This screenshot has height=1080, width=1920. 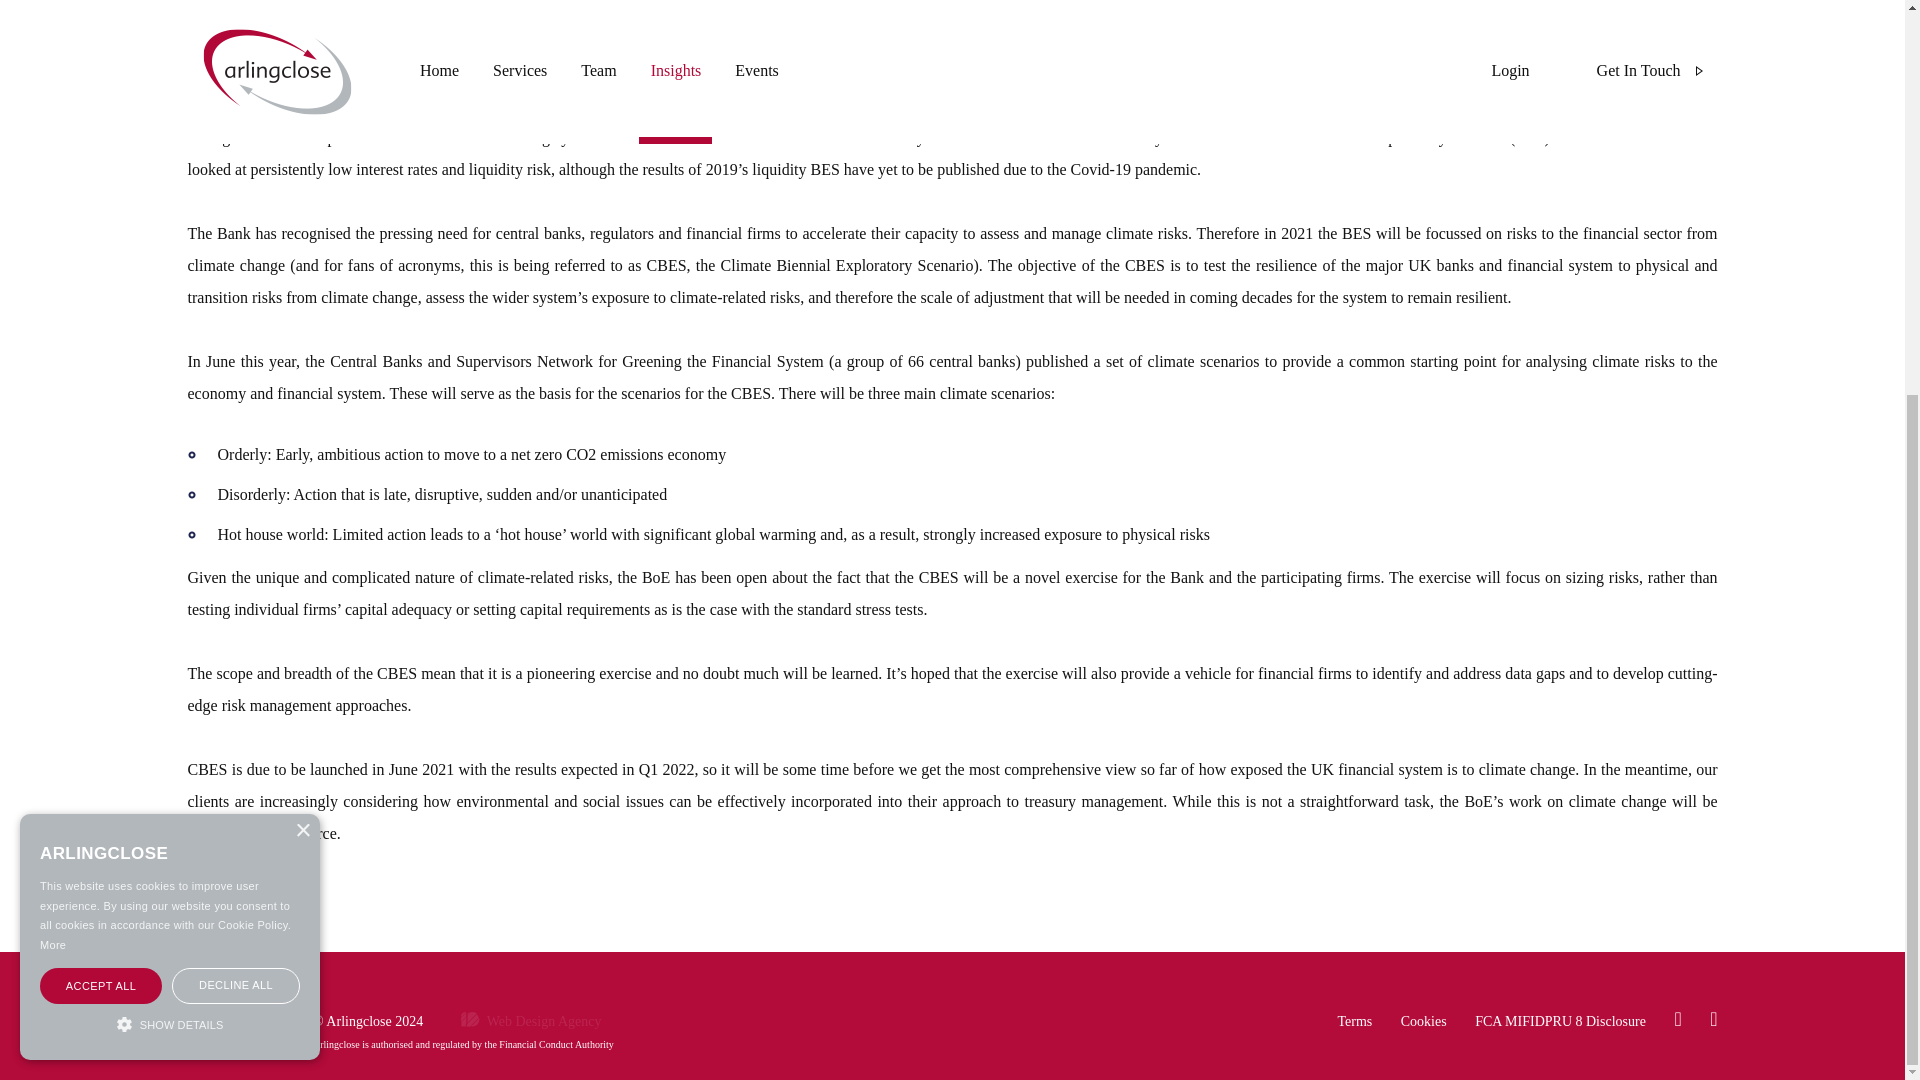 I want to click on More, so click(x=52, y=332).